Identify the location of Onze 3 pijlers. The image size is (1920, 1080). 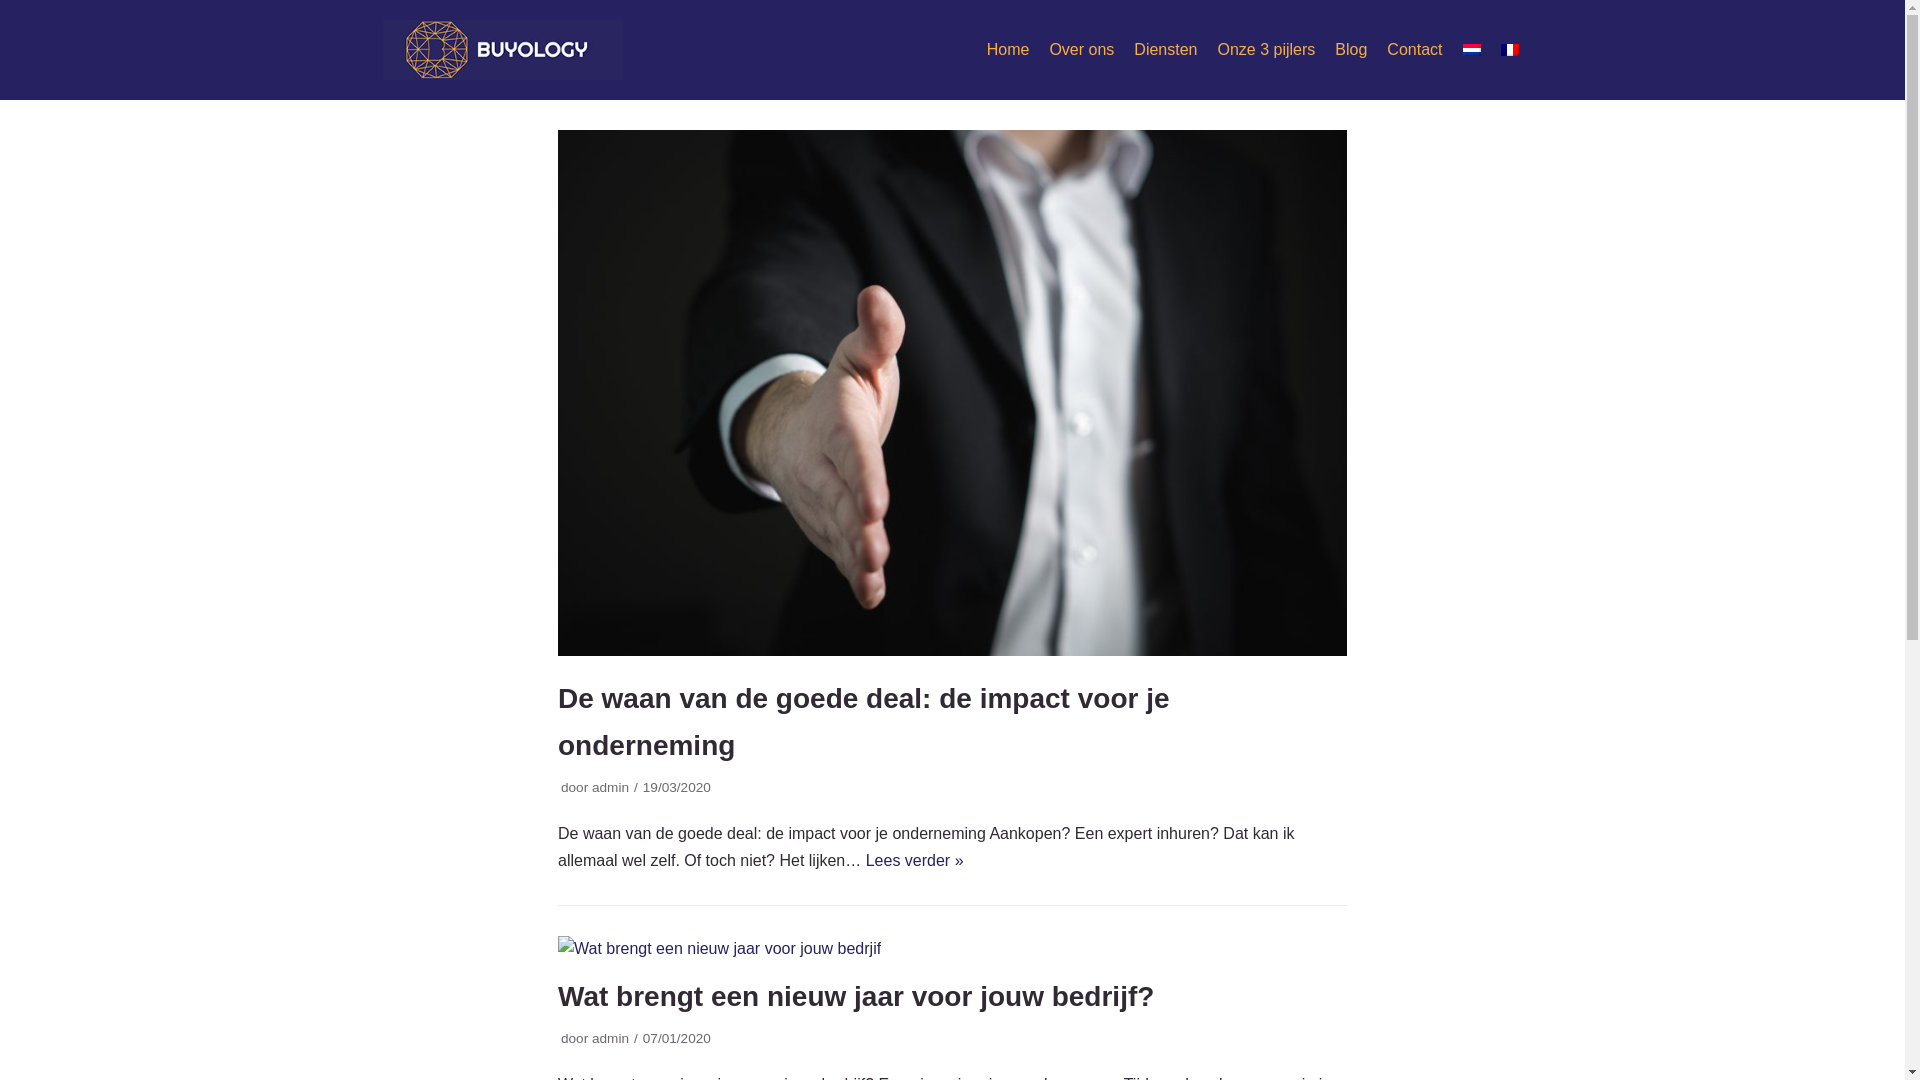
(1267, 50).